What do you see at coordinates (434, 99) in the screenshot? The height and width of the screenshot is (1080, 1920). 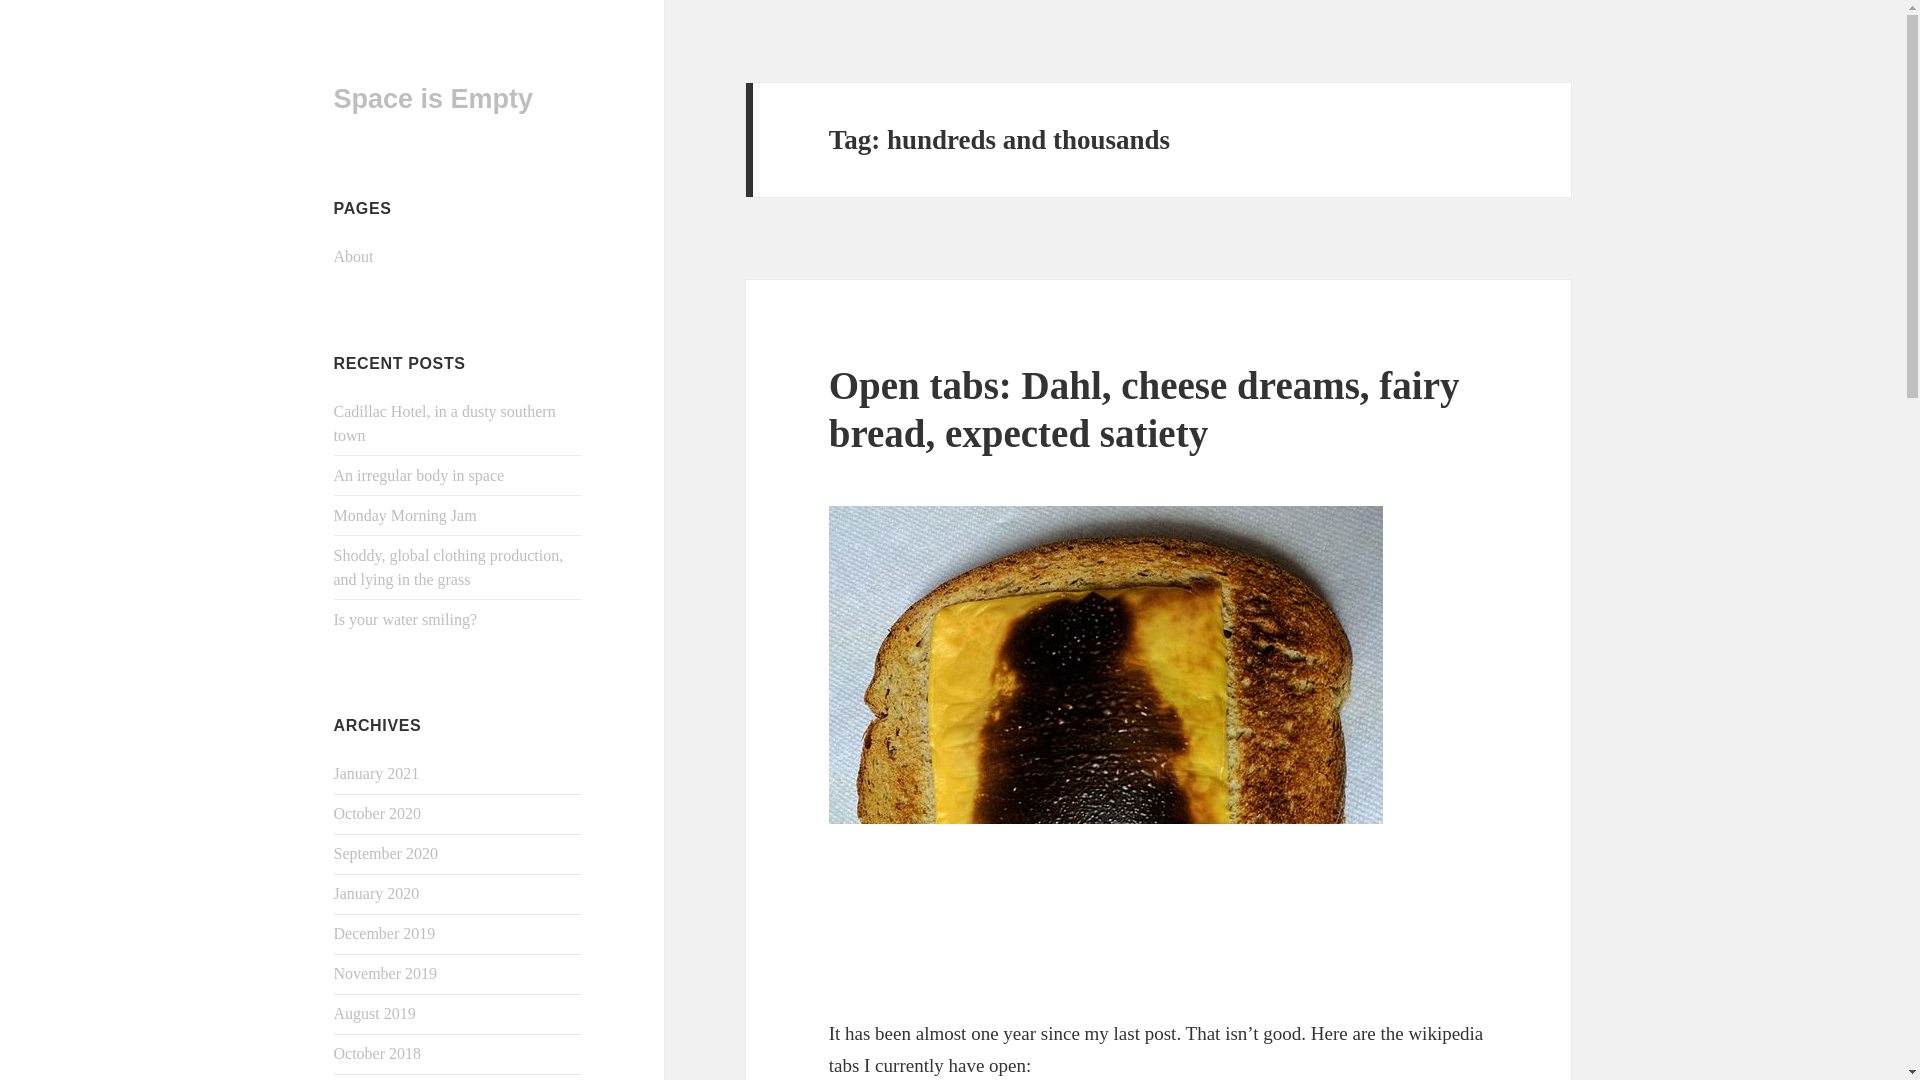 I see `Space is Empty` at bounding box center [434, 99].